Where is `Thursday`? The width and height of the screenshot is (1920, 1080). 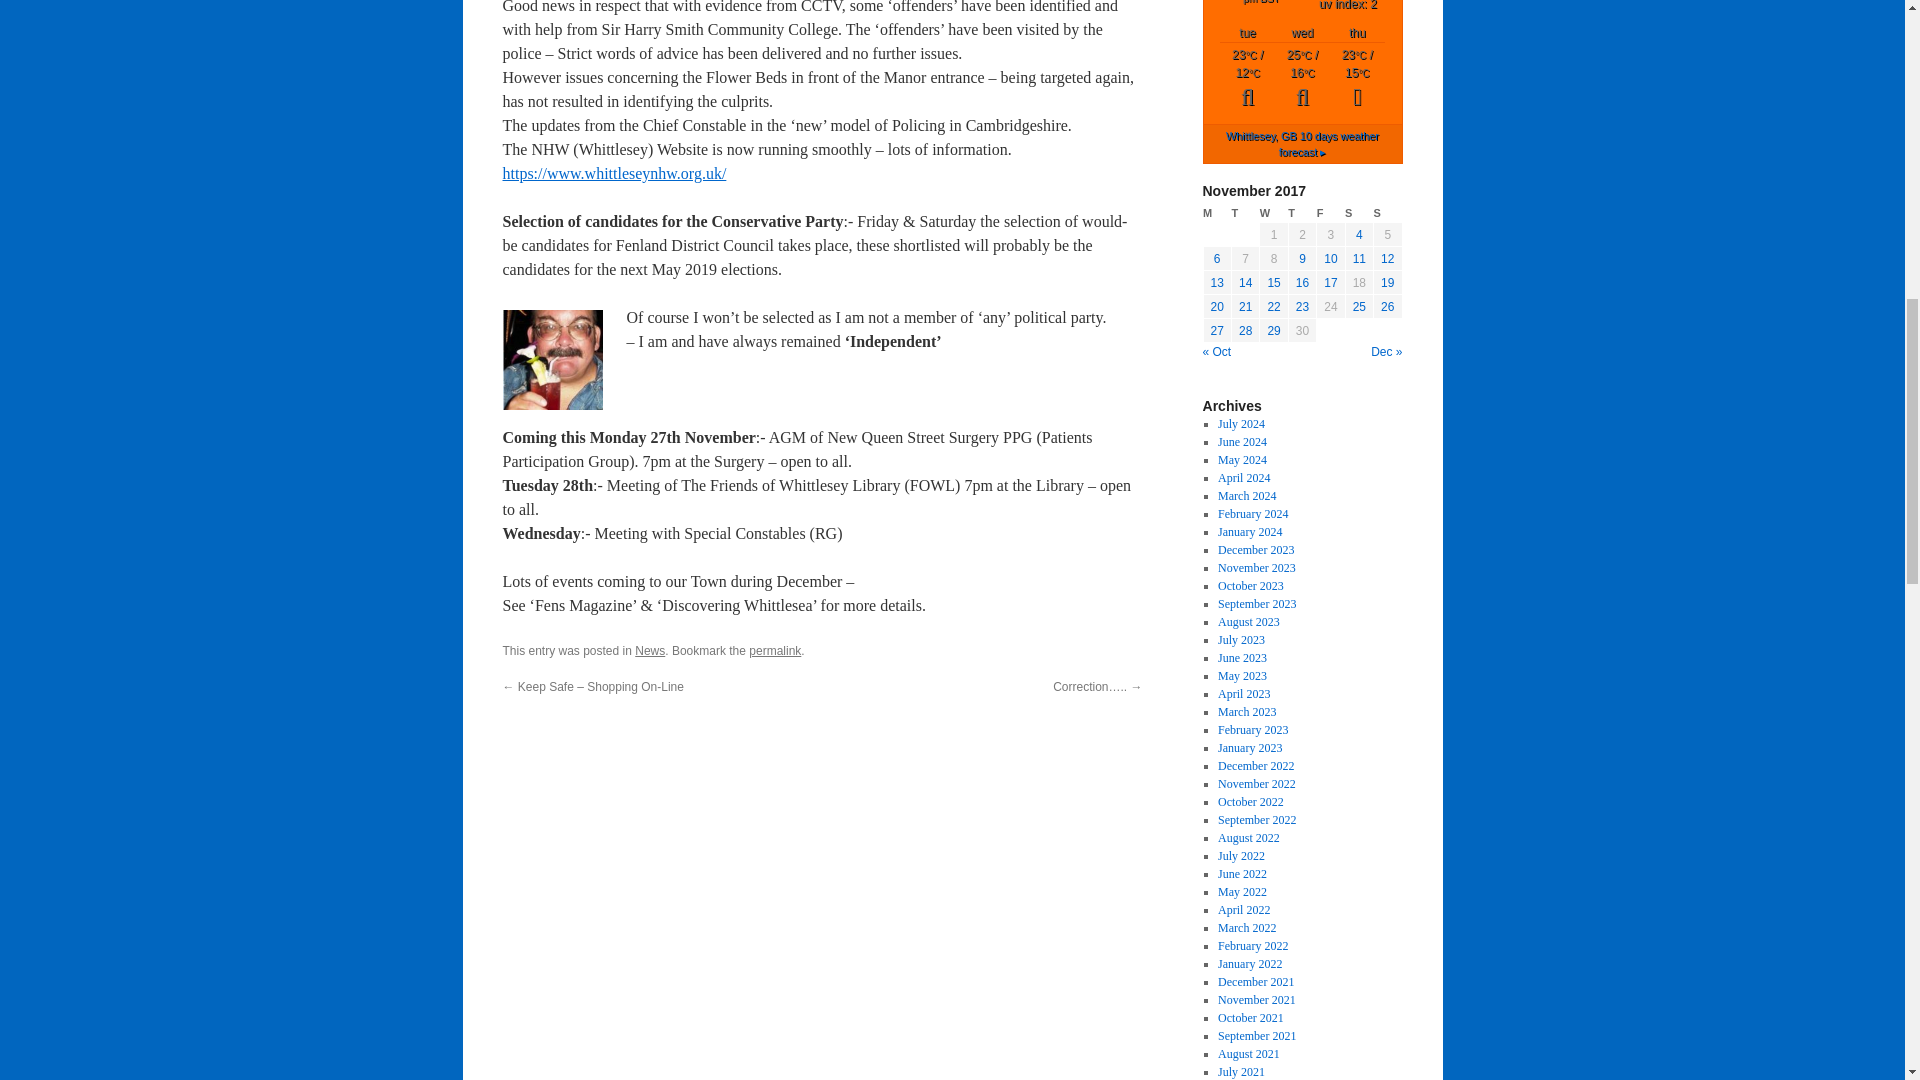
Thursday is located at coordinates (1302, 213).